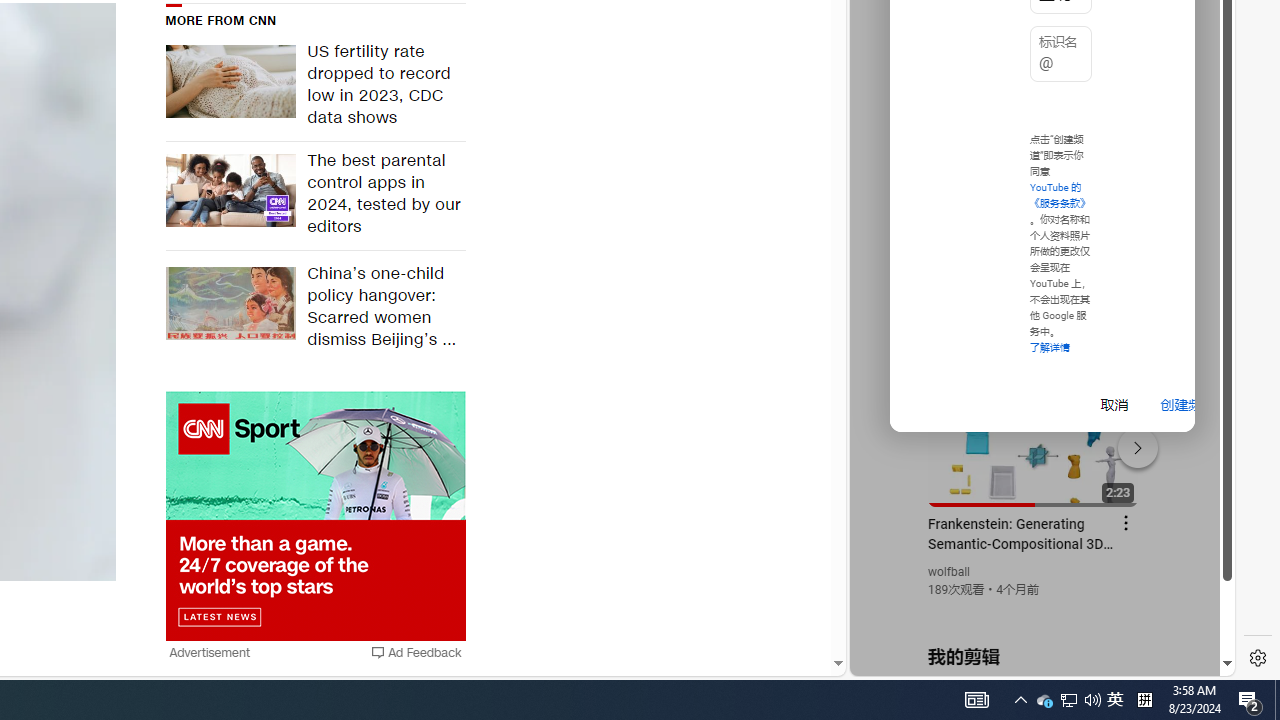 This screenshot has height=720, width=1280. What do you see at coordinates (1034, 266) in the screenshot?
I see `YouTube - YouTube` at bounding box center [1034, 266].